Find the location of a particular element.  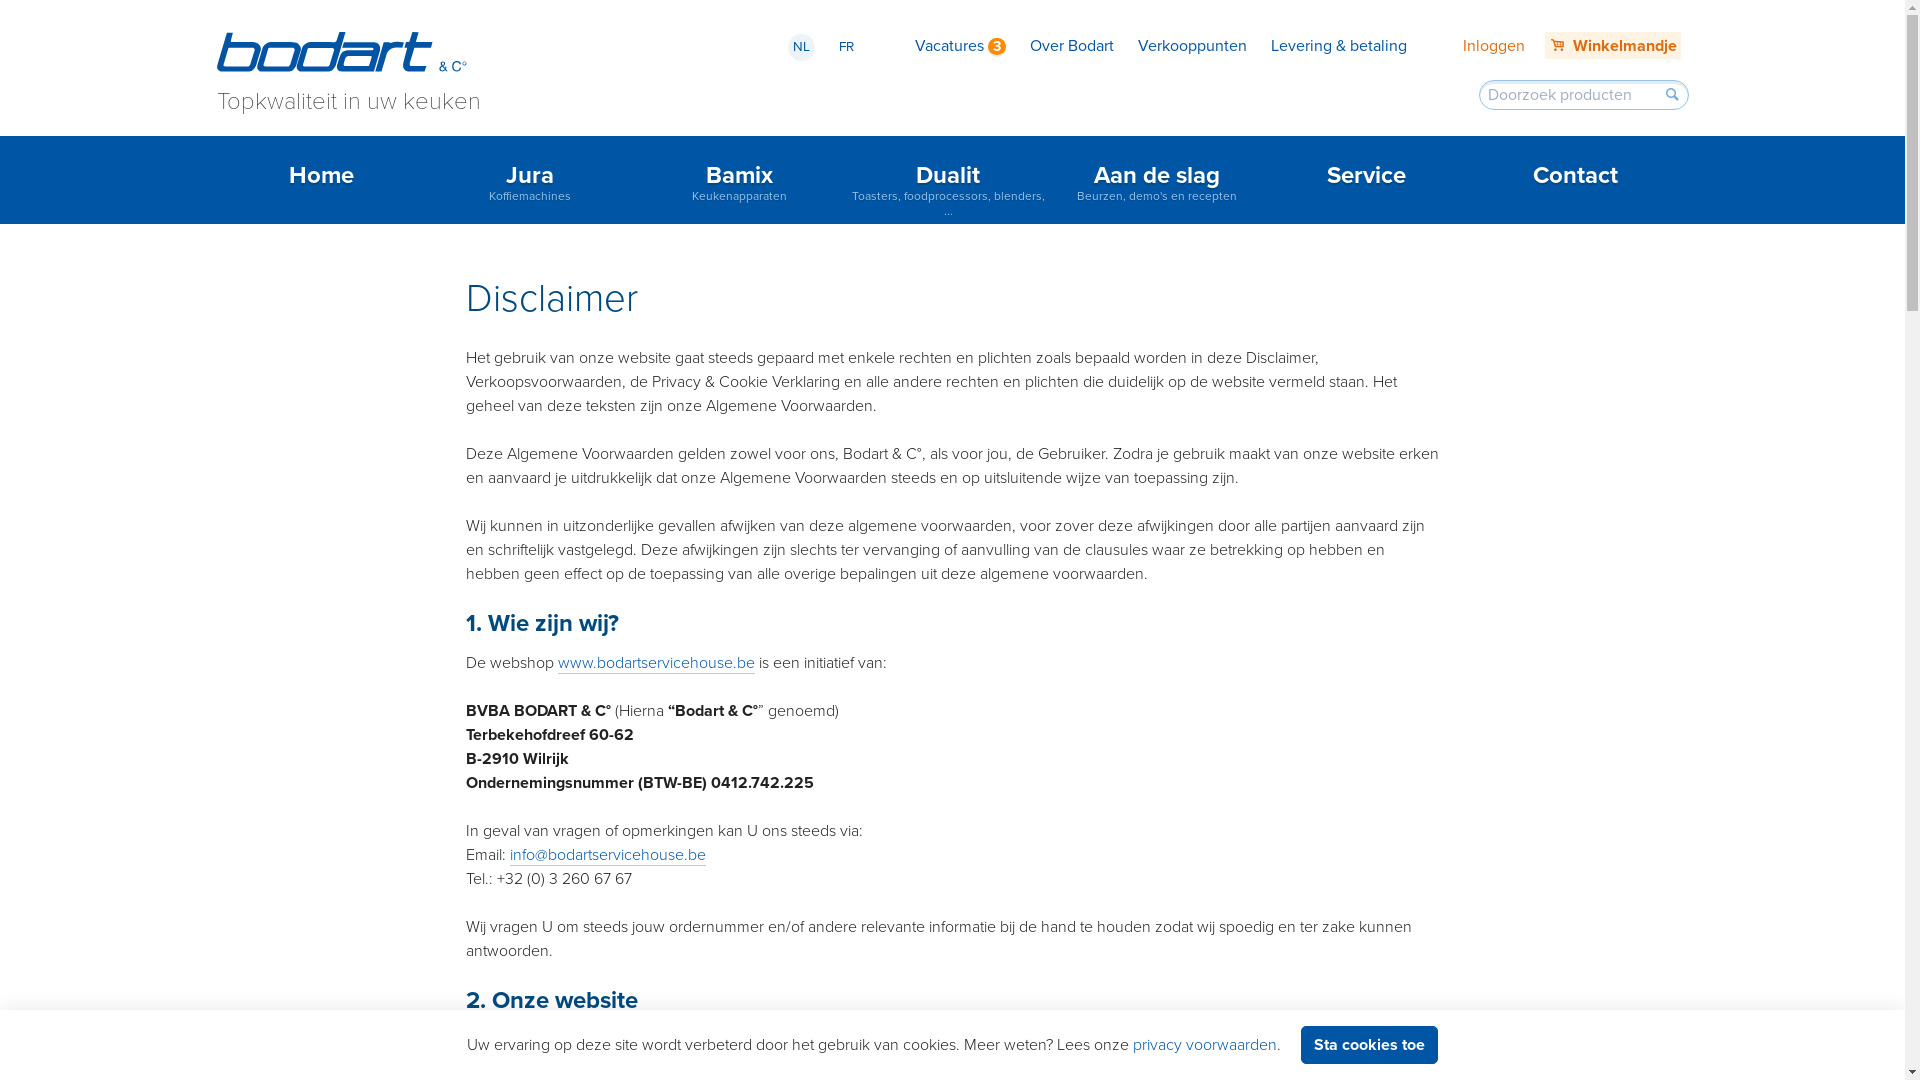

info@bodartservicehouse.be is located at coordinates (608, 856).